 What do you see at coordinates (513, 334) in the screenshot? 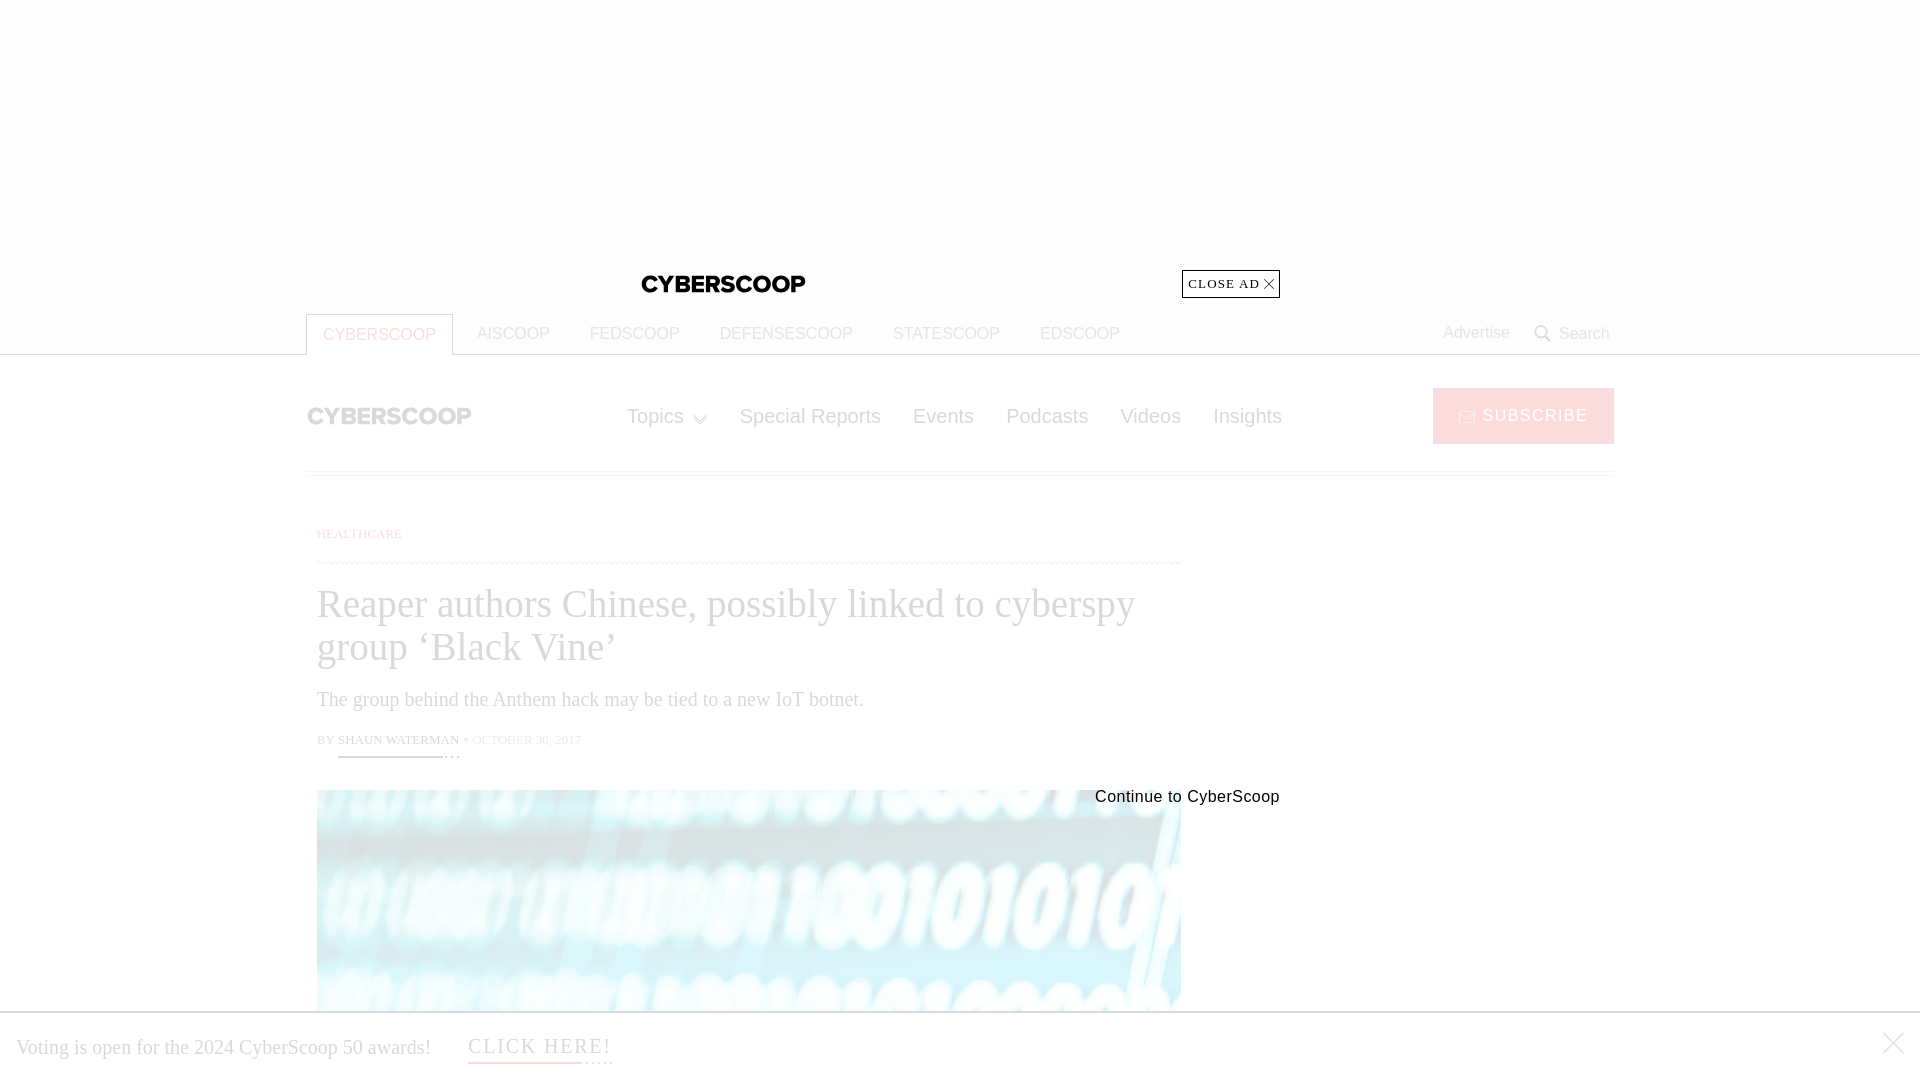
I see `AISCOOP` at bounding box center [513, 334].